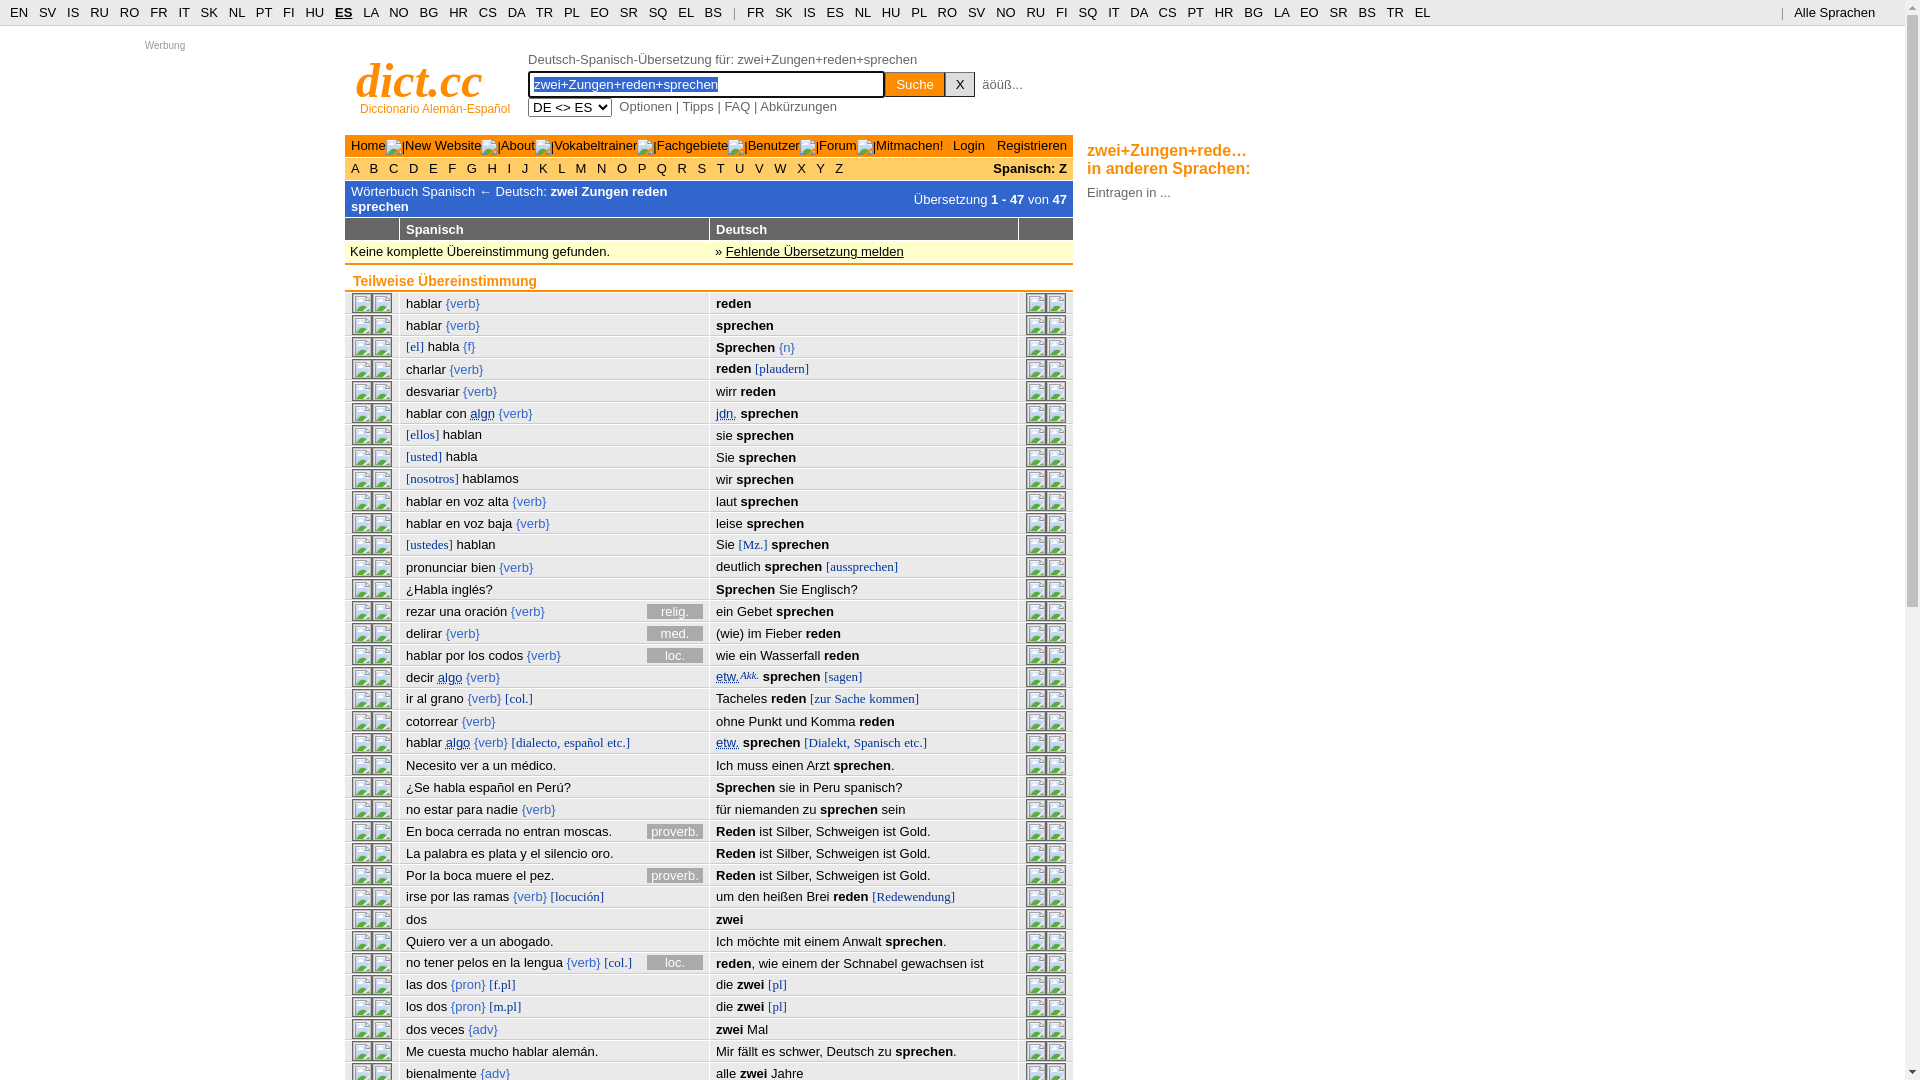 This screenshot has width=1920, height=1080. I want to click on TR, so click(544, 12).